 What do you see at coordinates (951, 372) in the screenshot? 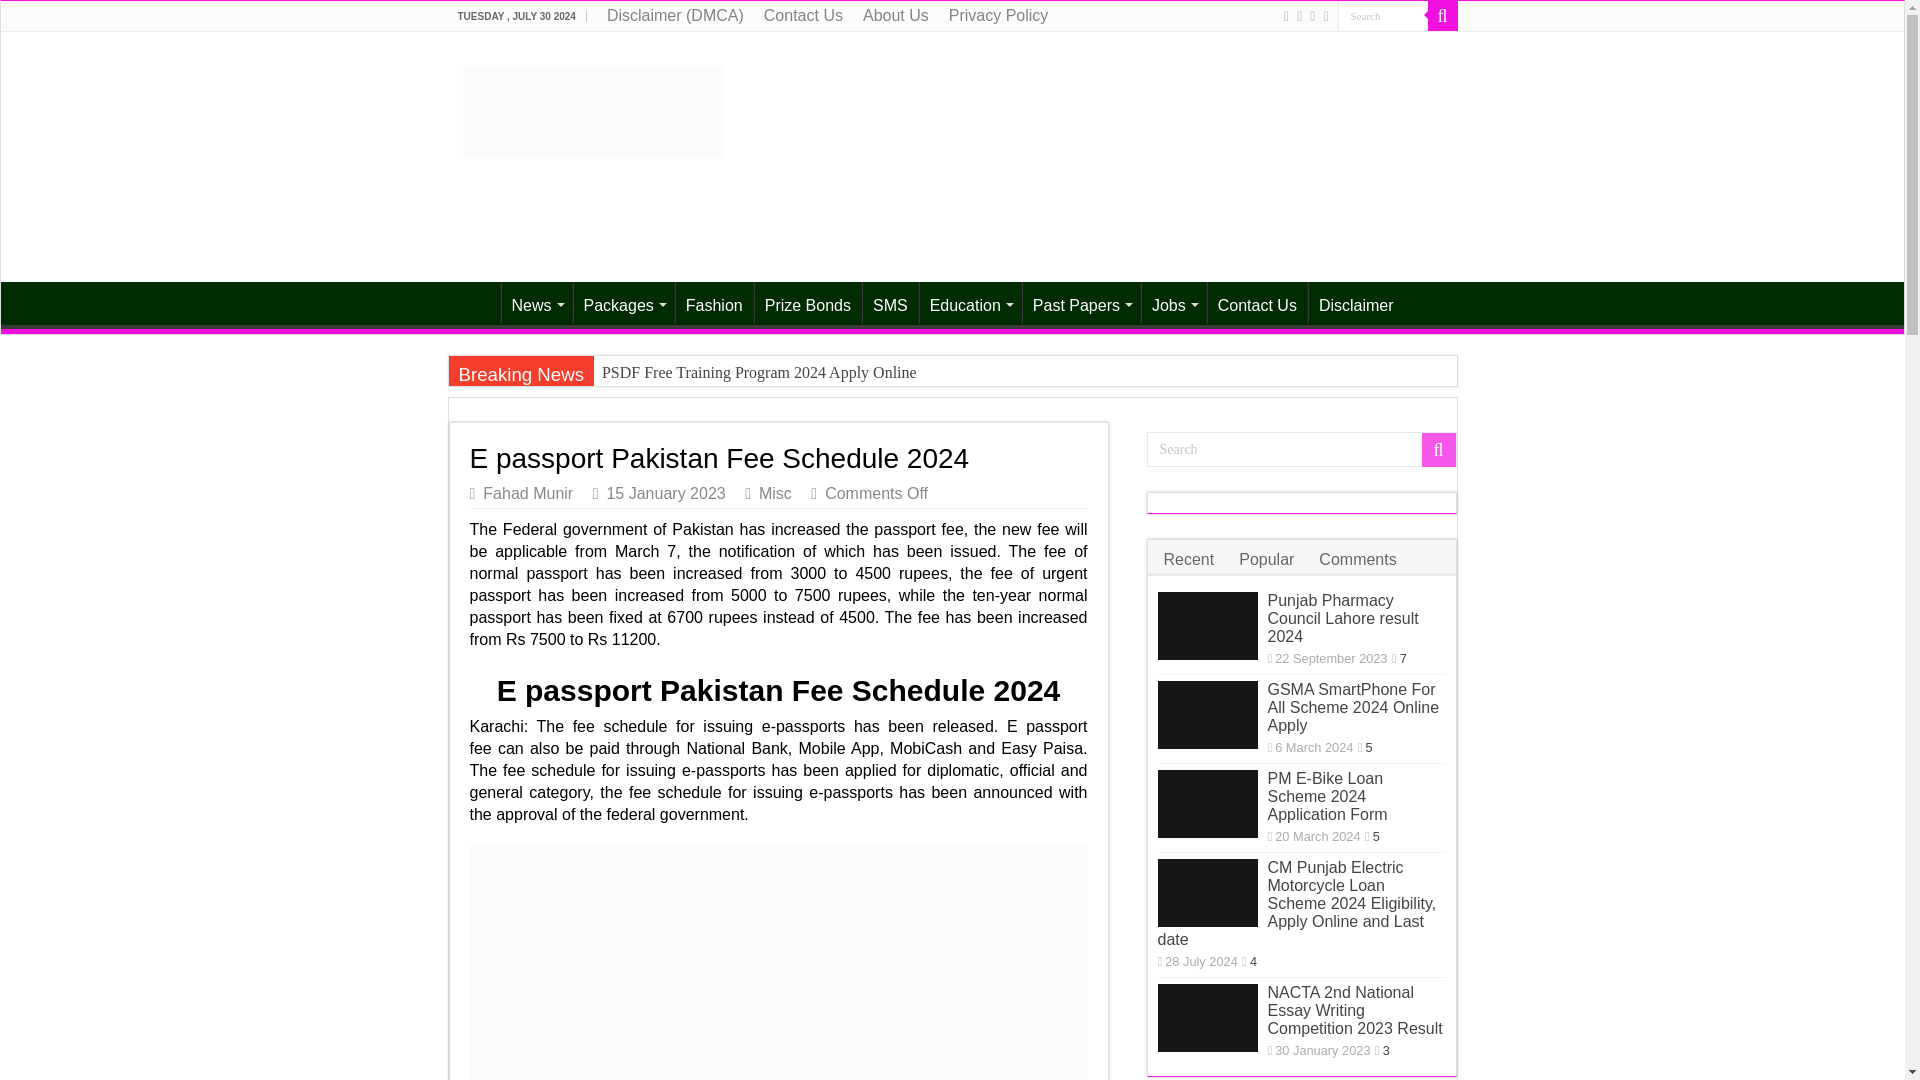
I see `PSDF Free Training Program 2024 Apply Online` at bounding box center [951, 372].